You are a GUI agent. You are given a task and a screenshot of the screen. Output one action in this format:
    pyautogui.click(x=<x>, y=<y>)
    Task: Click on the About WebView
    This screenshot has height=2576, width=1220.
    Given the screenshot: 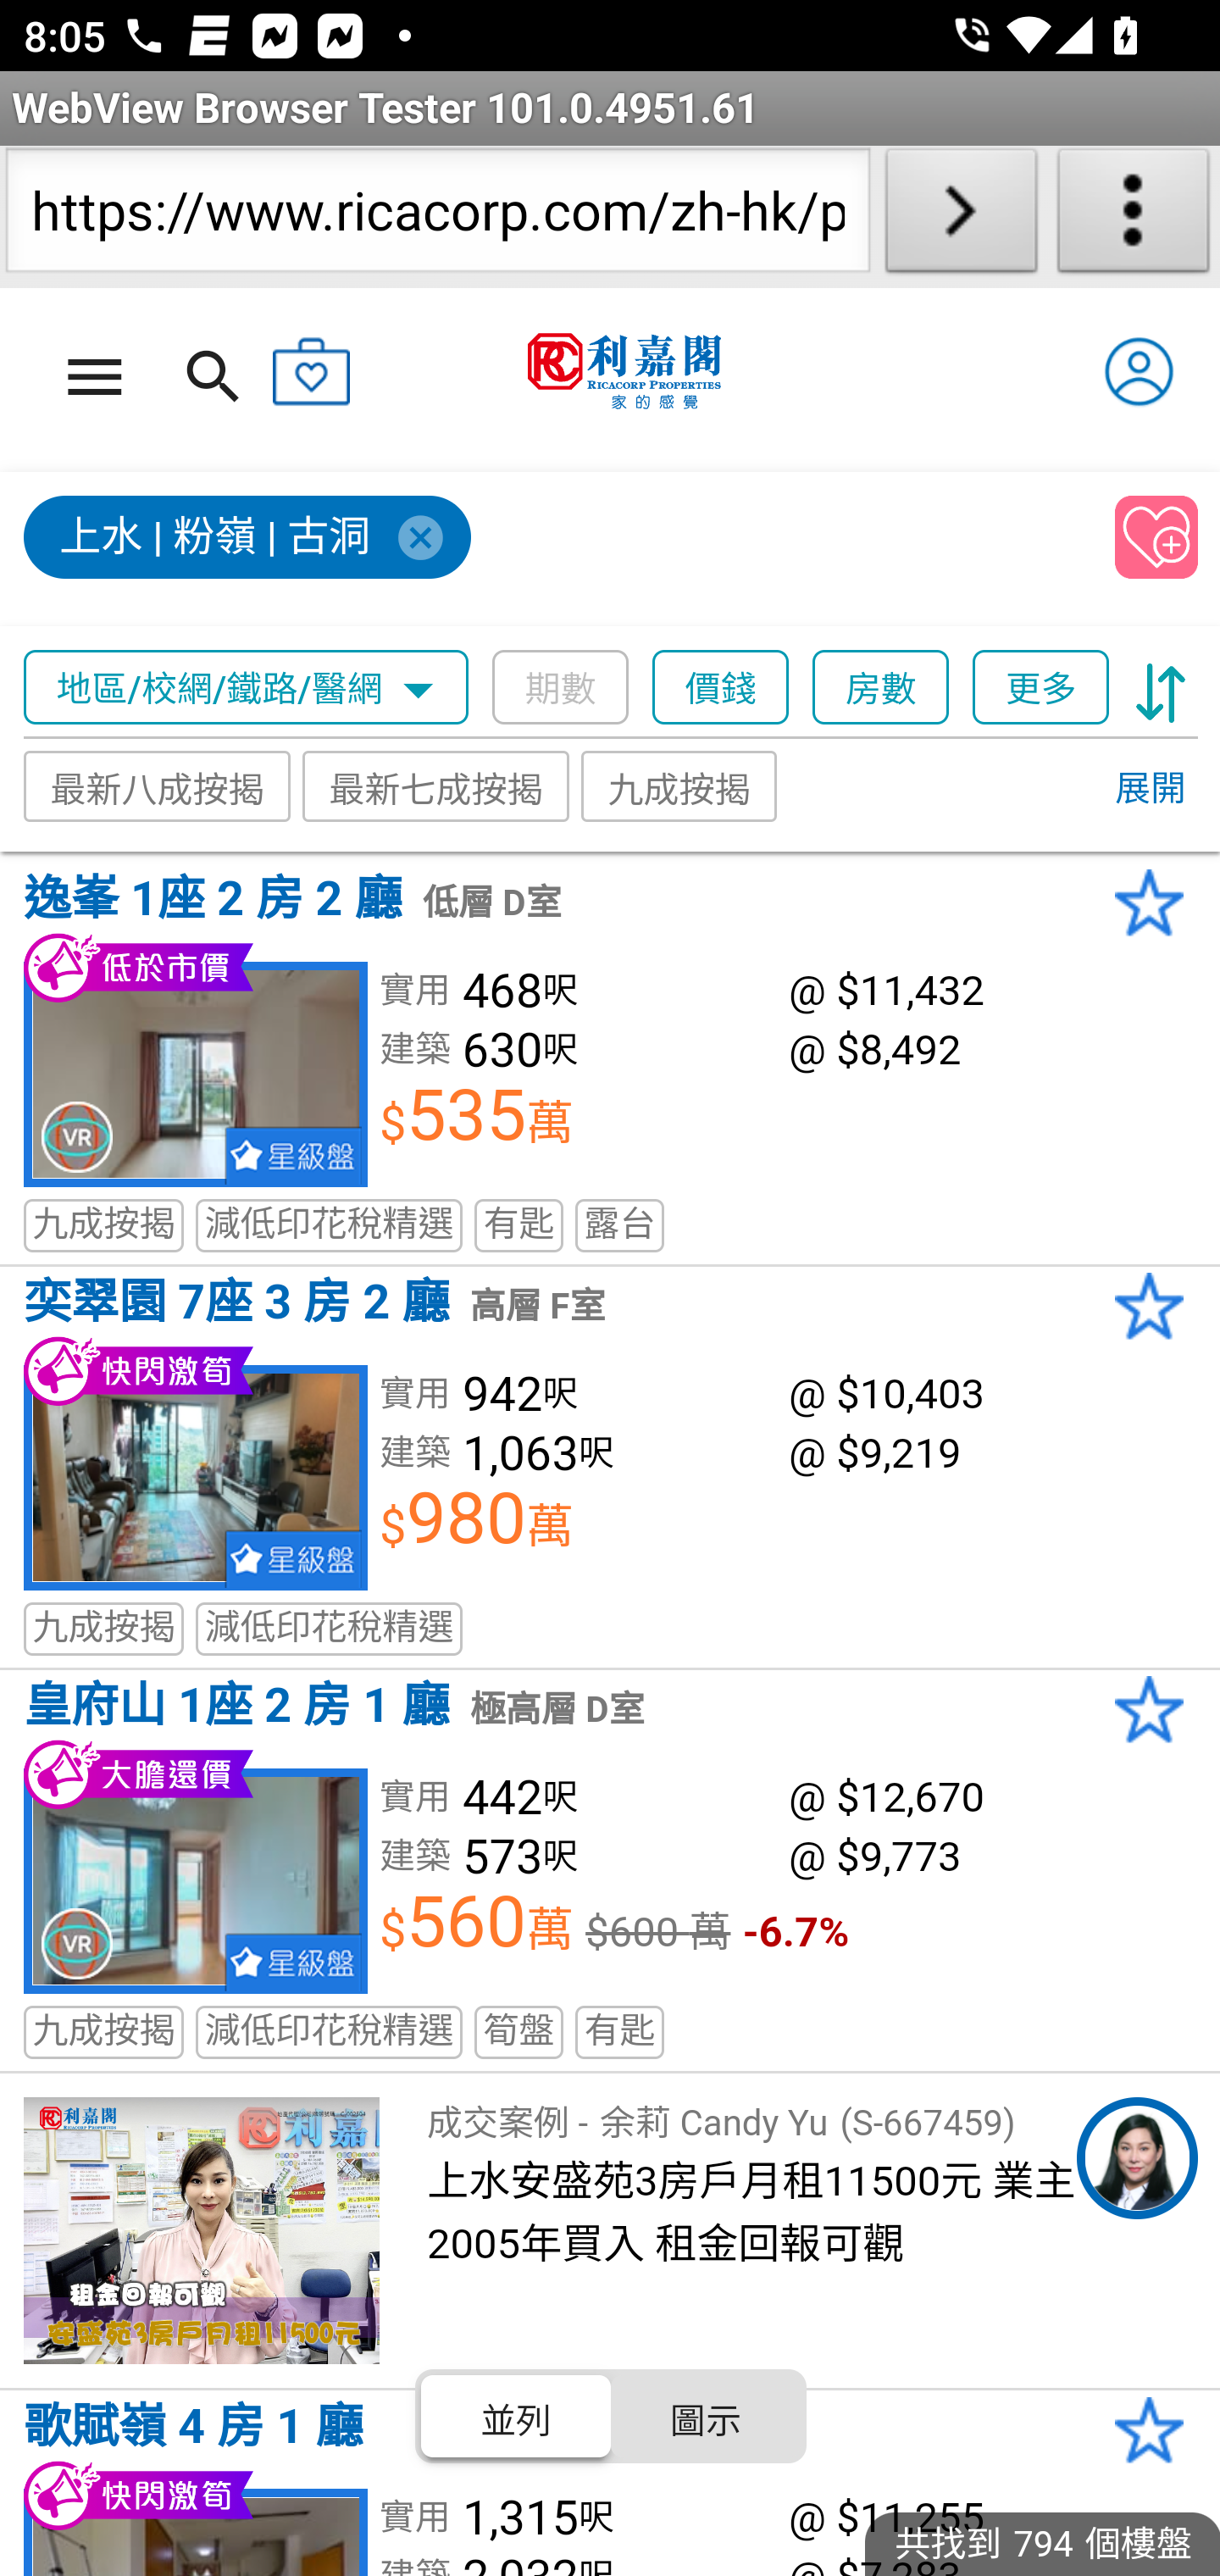 What is the action you would take?
    pyautogui.click(x=1134, y=217)
    